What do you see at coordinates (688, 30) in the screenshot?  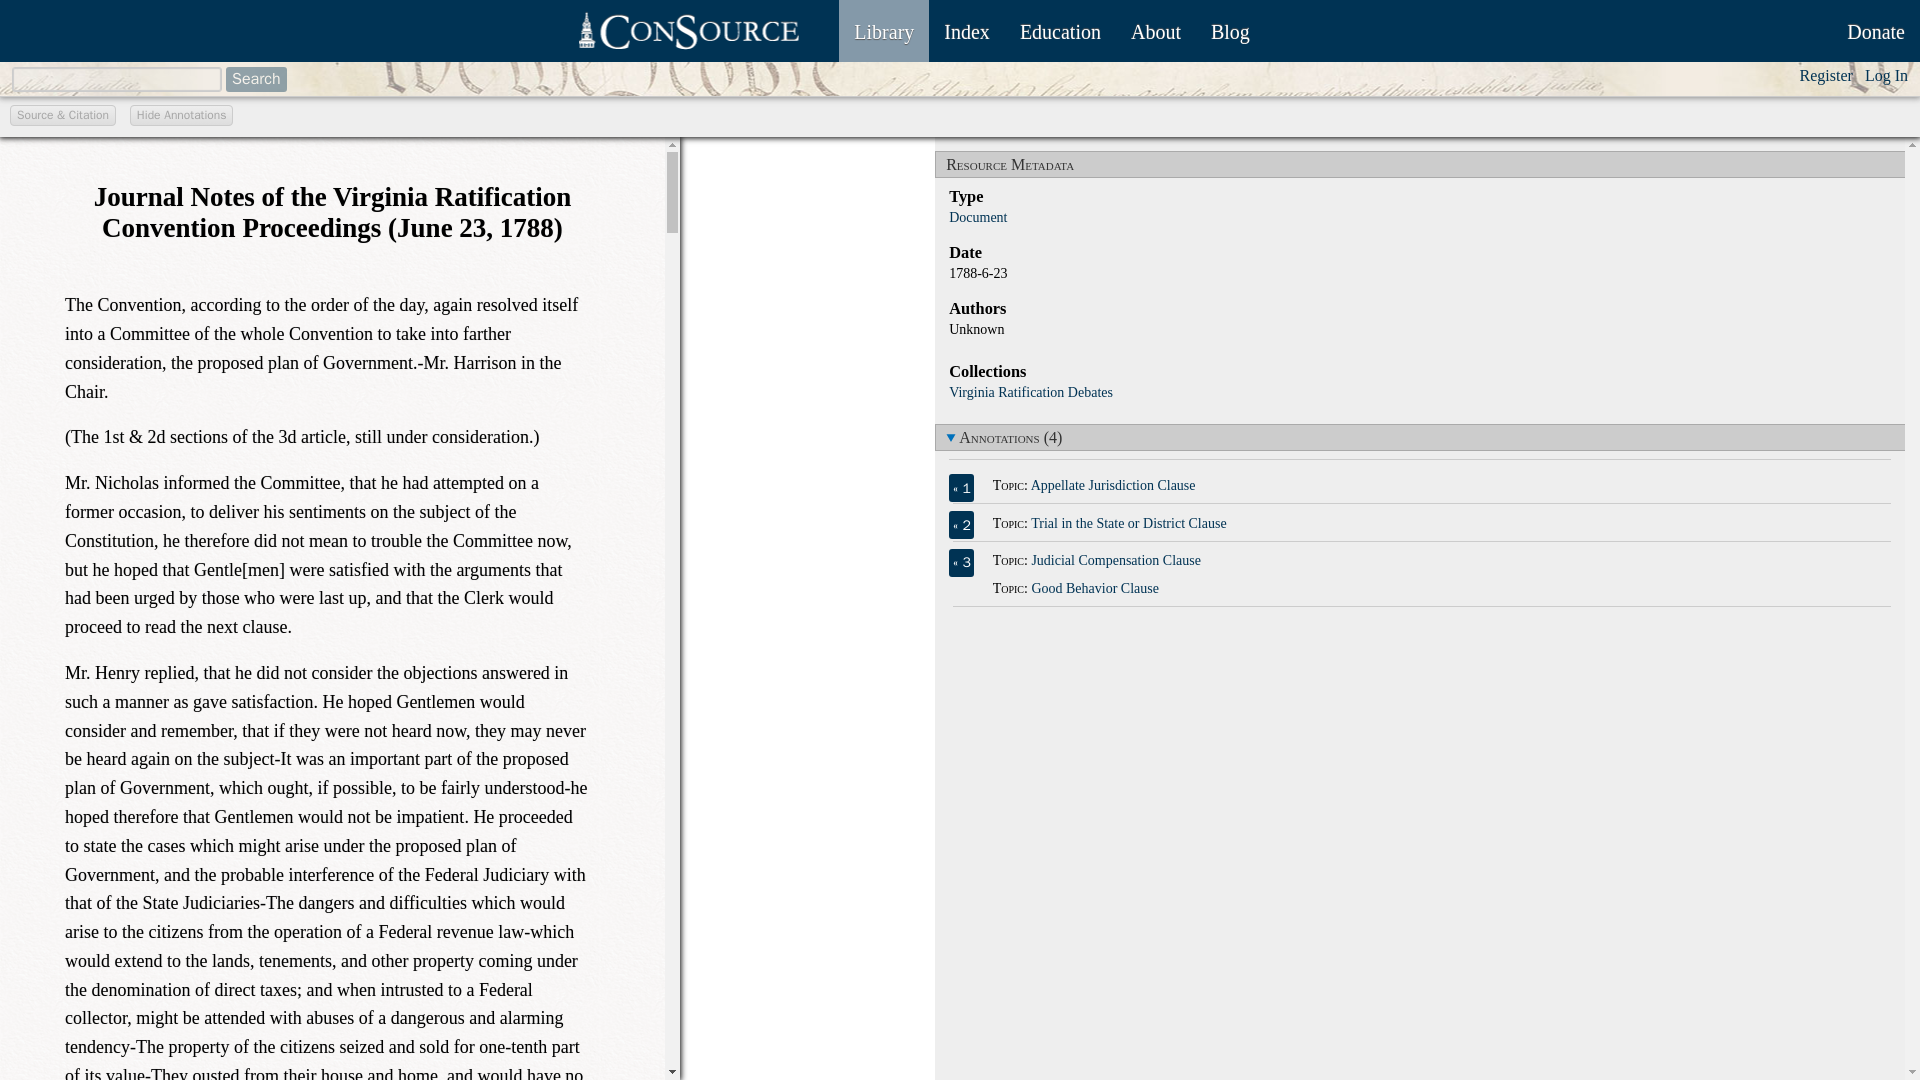 I see `ConSource.org` at bounding box center [688, 30].